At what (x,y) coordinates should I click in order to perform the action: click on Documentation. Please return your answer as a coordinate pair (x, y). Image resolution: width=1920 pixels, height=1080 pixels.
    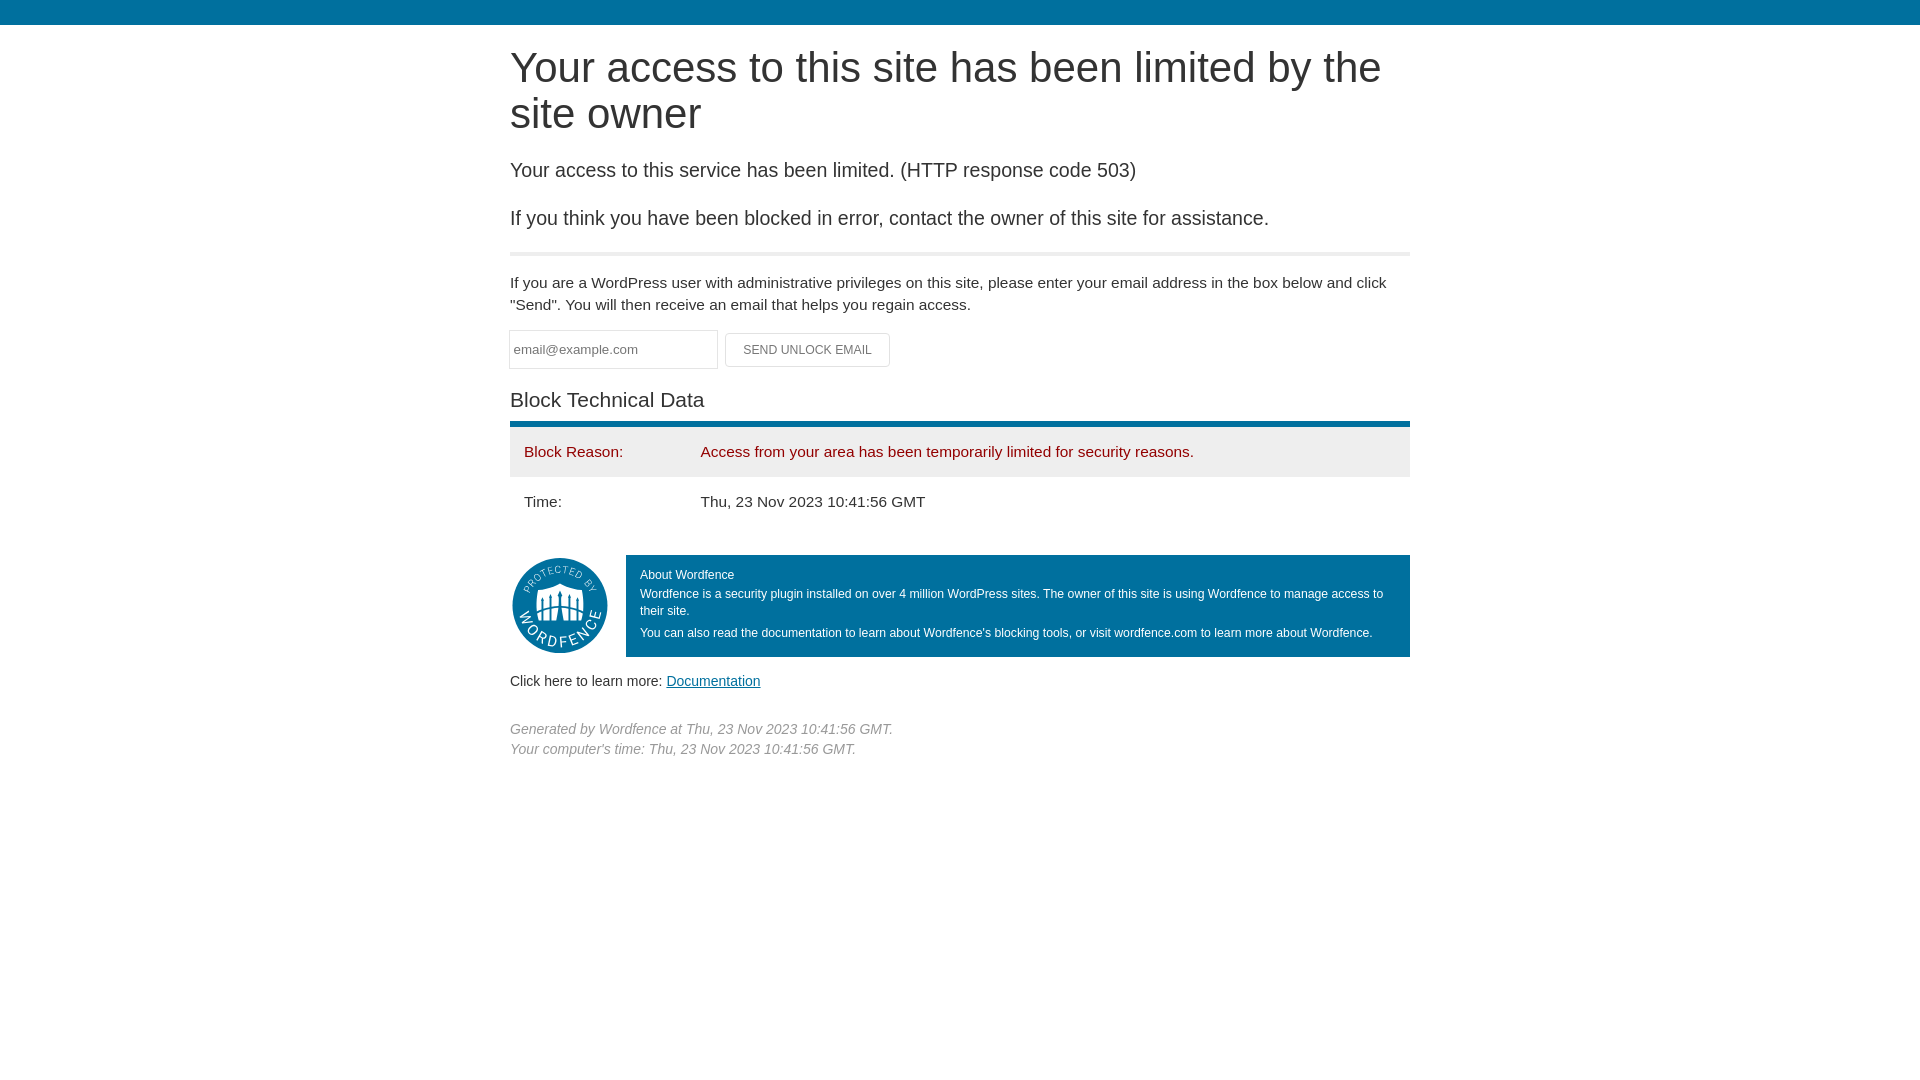
    Looking at the image, I should click on (713, 681).